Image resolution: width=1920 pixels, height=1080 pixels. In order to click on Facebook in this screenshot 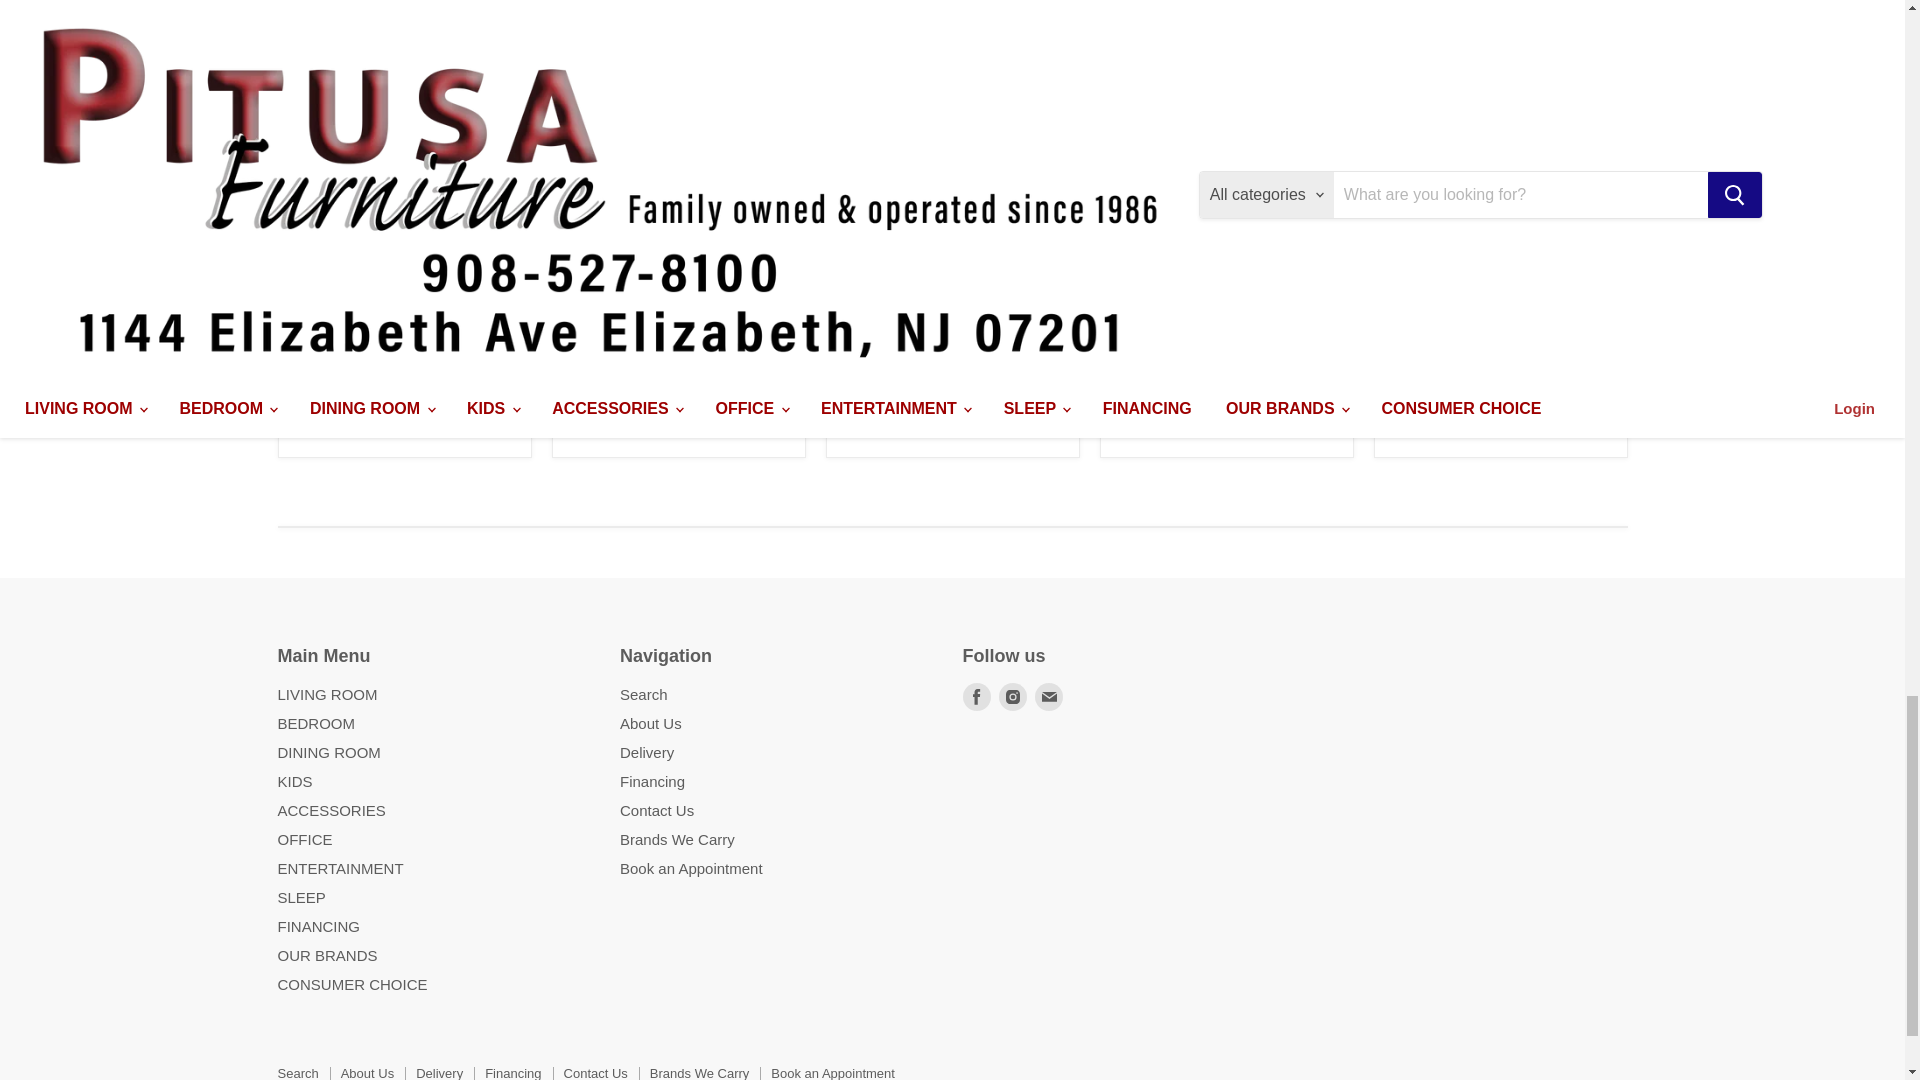, I will do `click(976, 696)`.